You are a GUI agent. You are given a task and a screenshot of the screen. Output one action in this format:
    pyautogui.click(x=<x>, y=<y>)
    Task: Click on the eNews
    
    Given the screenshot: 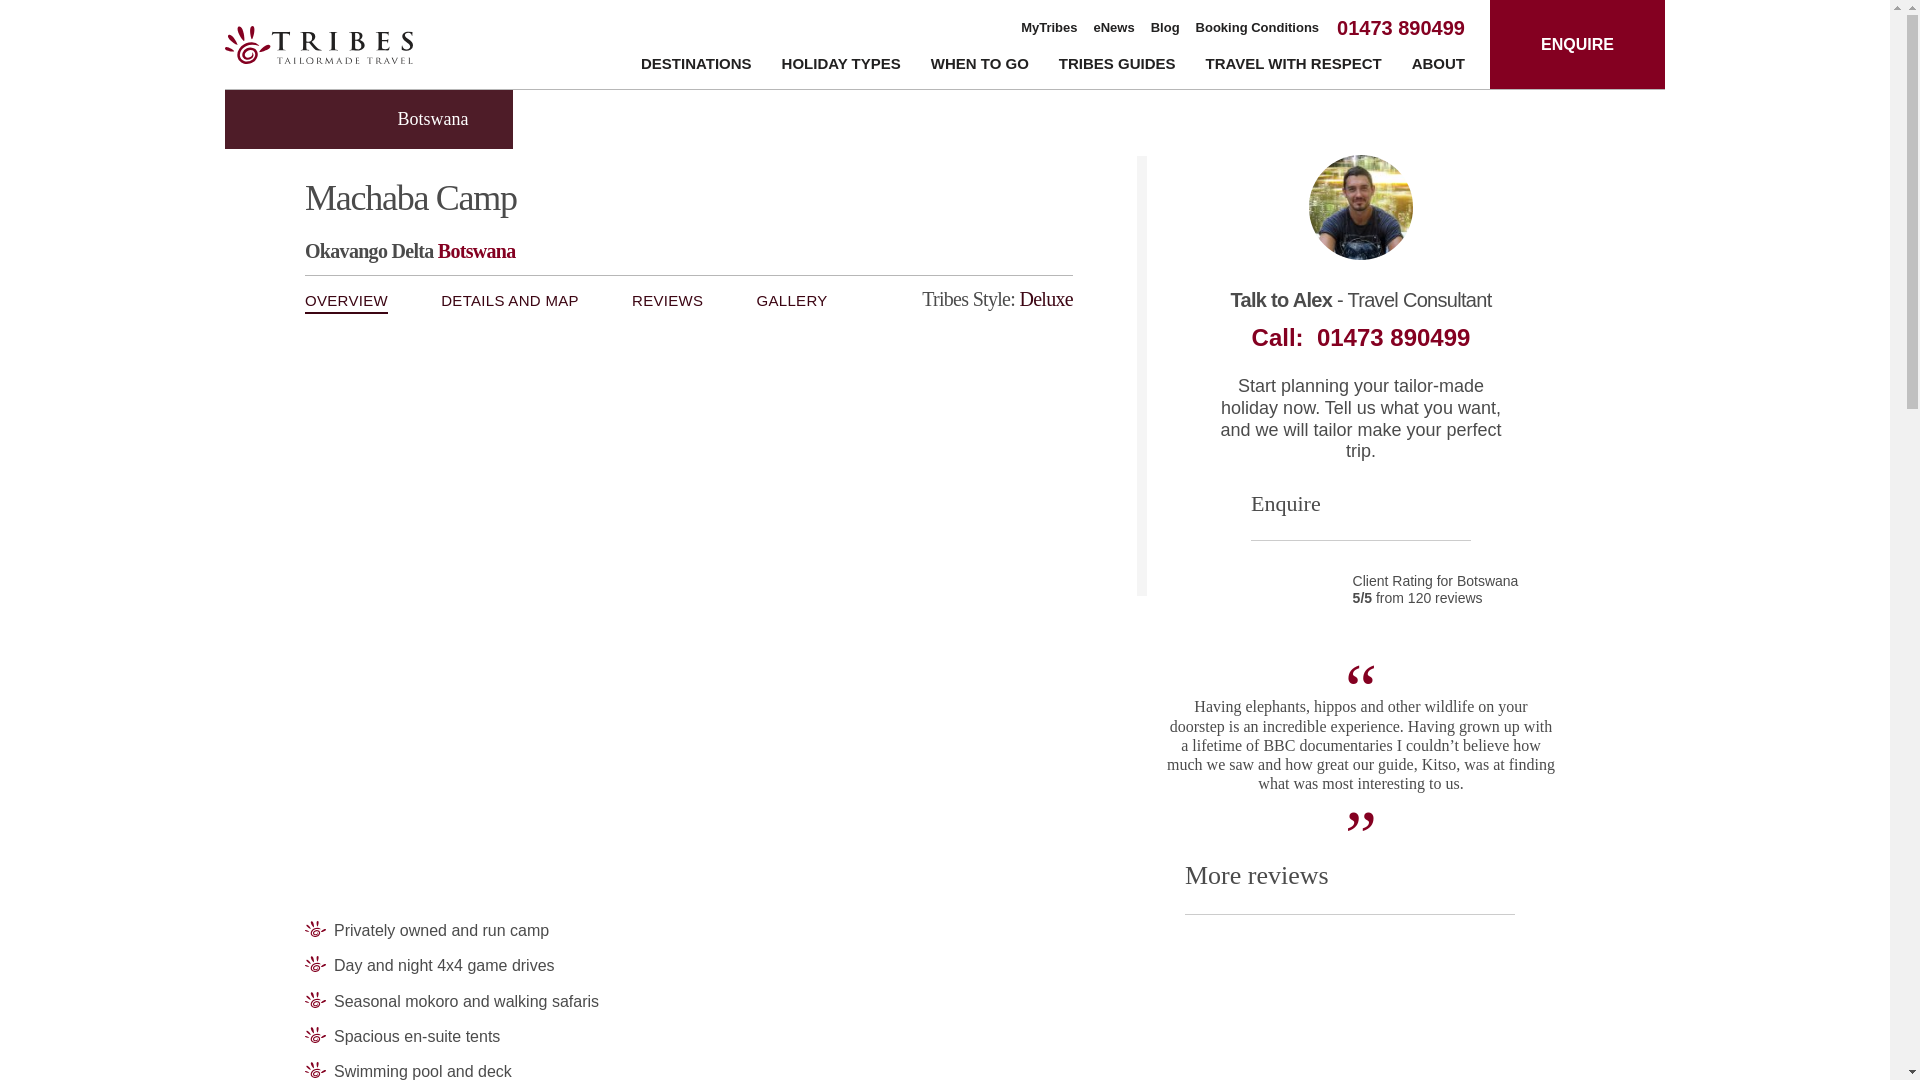 What is the action you would take?
    pyautogui.click(x=1114, y=28)
    